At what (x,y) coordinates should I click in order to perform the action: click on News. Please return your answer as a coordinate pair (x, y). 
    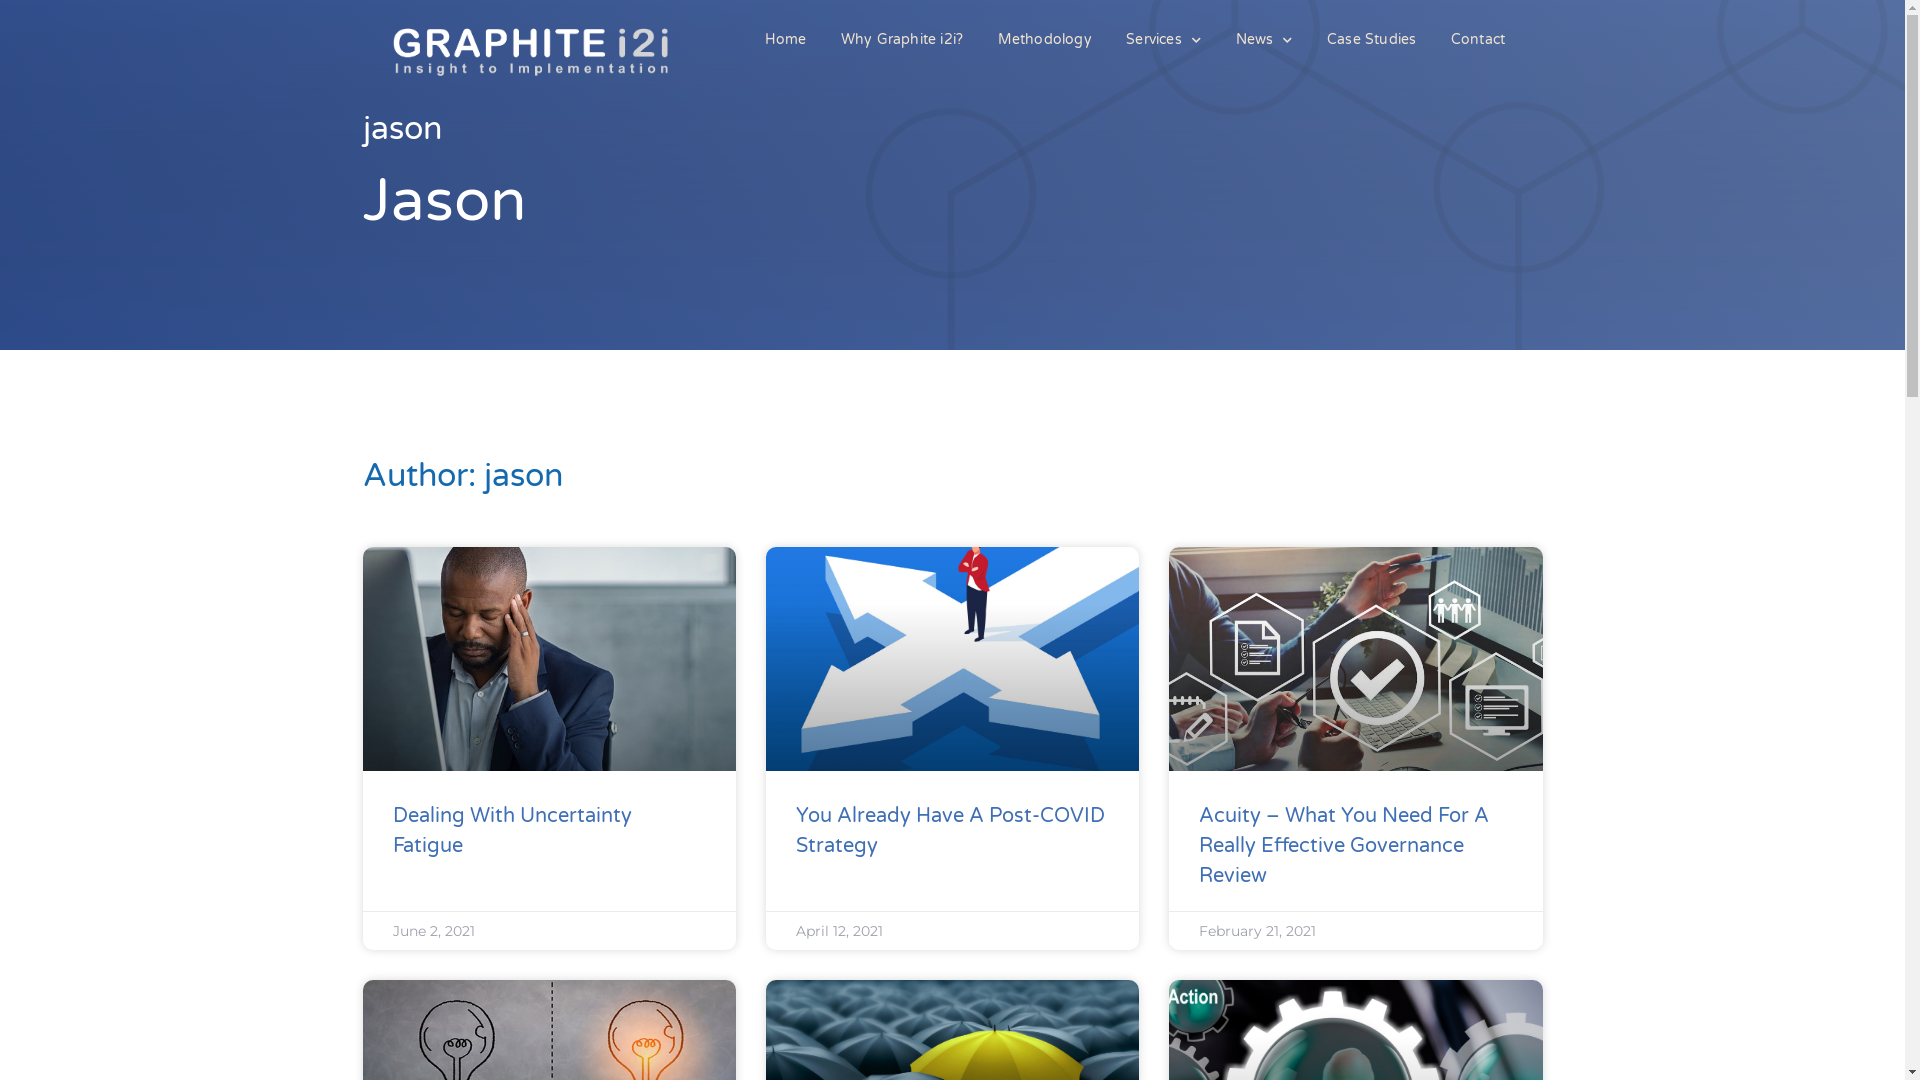
    Looking at the image, I should click on (1264, 40).